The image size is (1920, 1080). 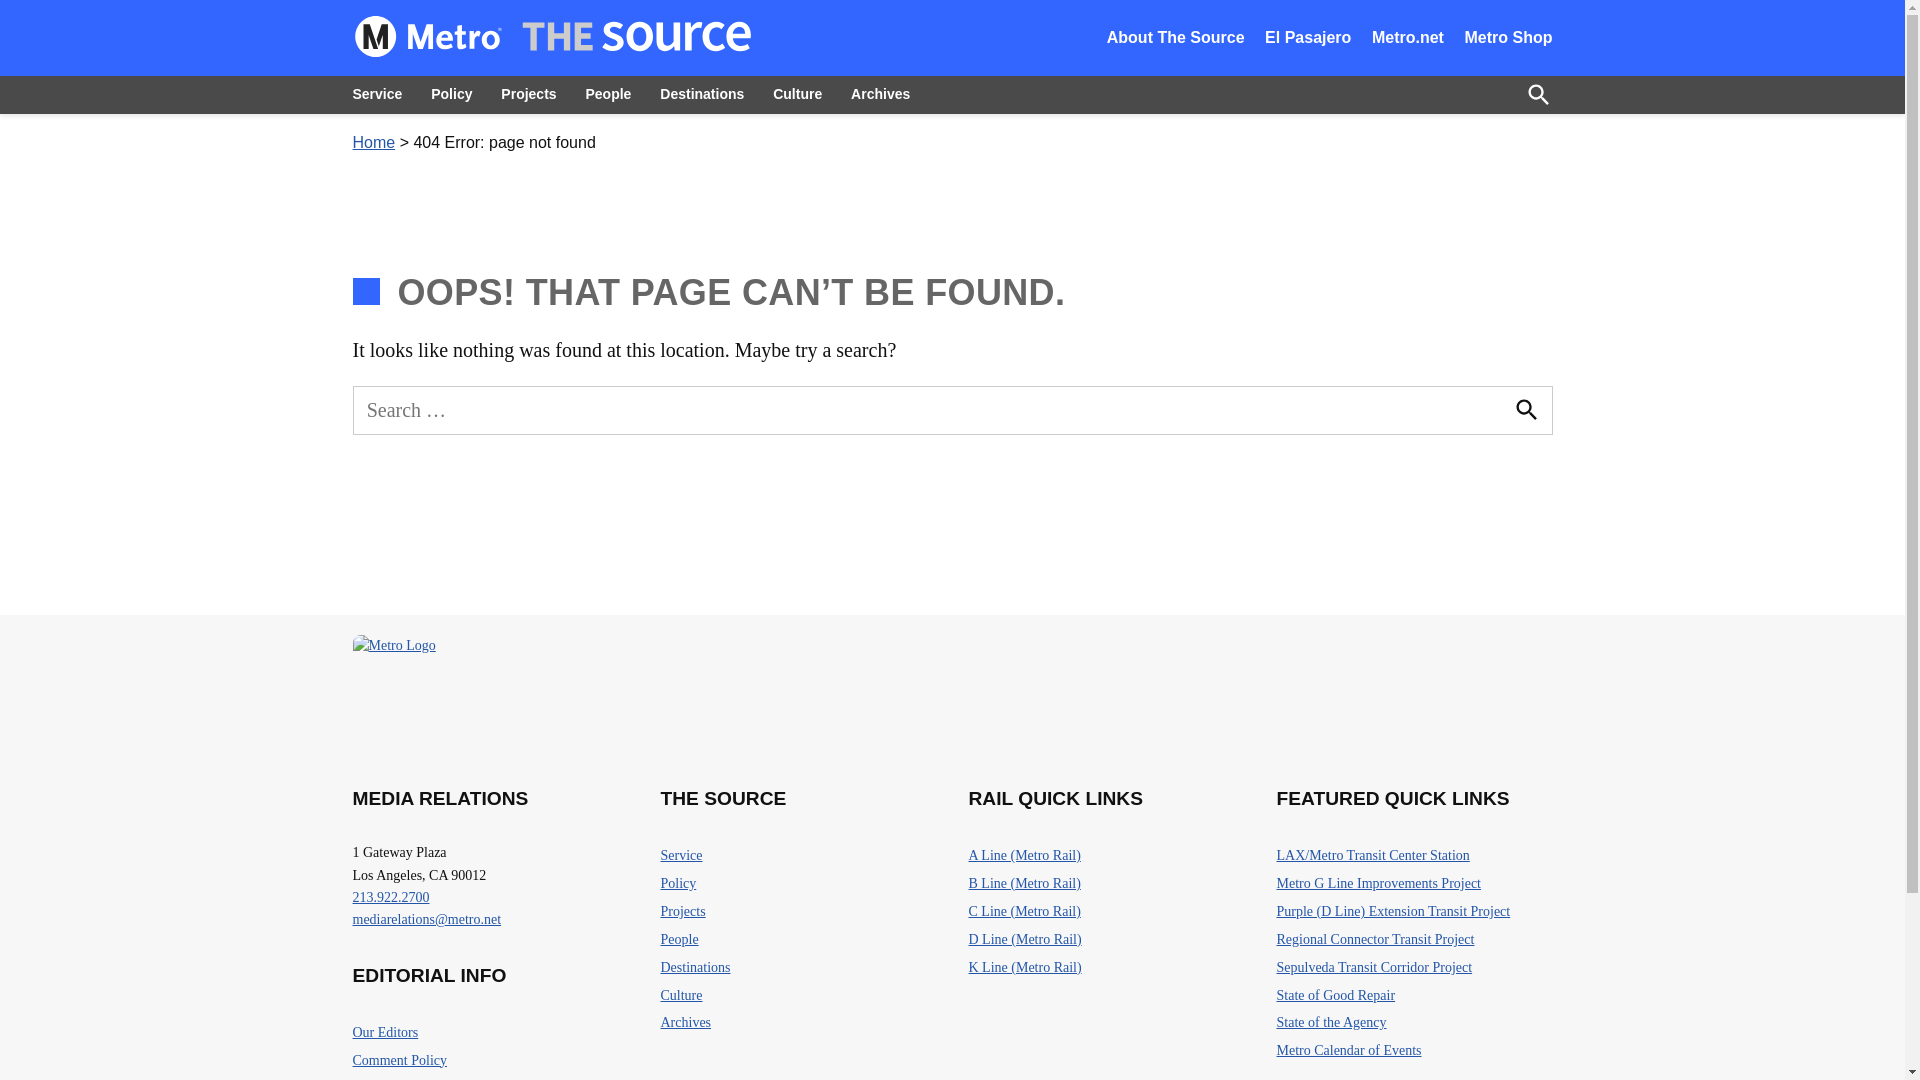 What do you see at coordinates (1176, 38) in the screenshot?
I see `About The Source` at bounding box center [1176, 38].